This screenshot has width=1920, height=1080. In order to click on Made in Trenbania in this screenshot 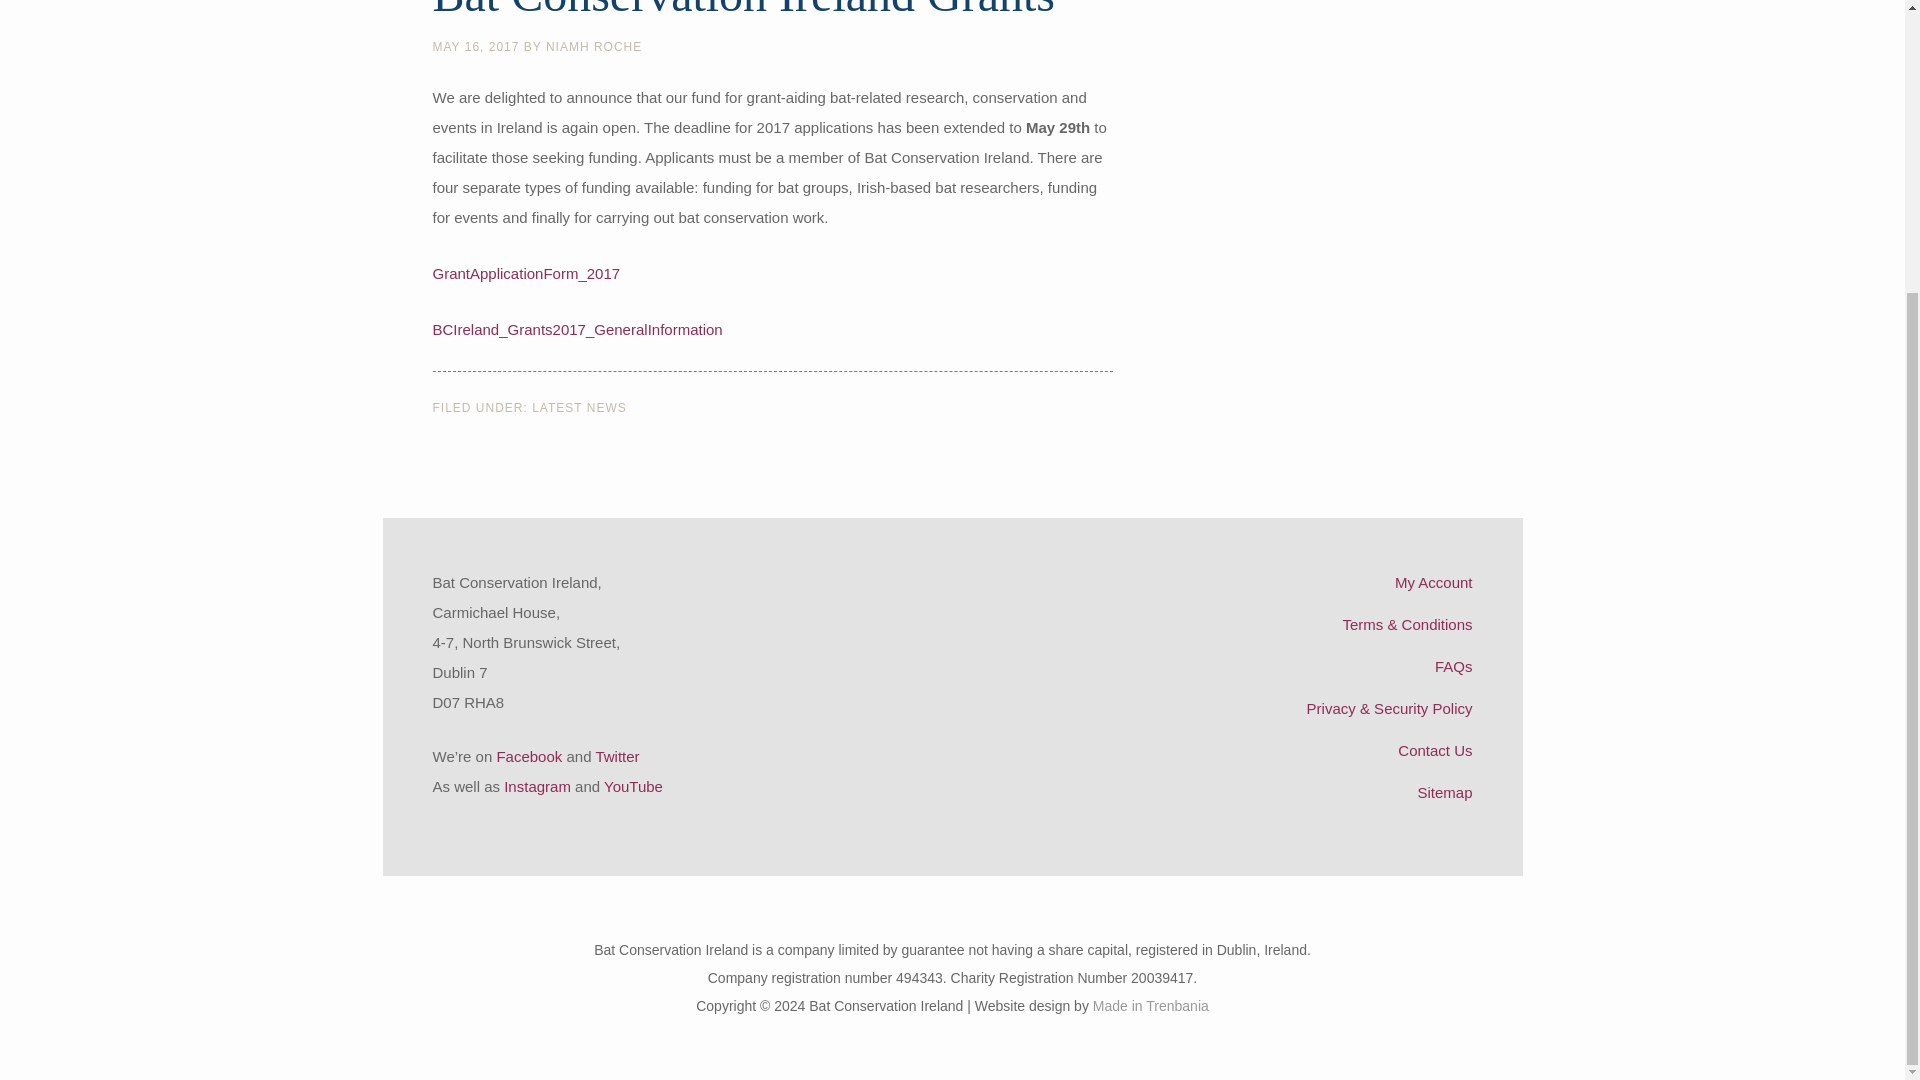, I will do `click(1150, 1006)`.